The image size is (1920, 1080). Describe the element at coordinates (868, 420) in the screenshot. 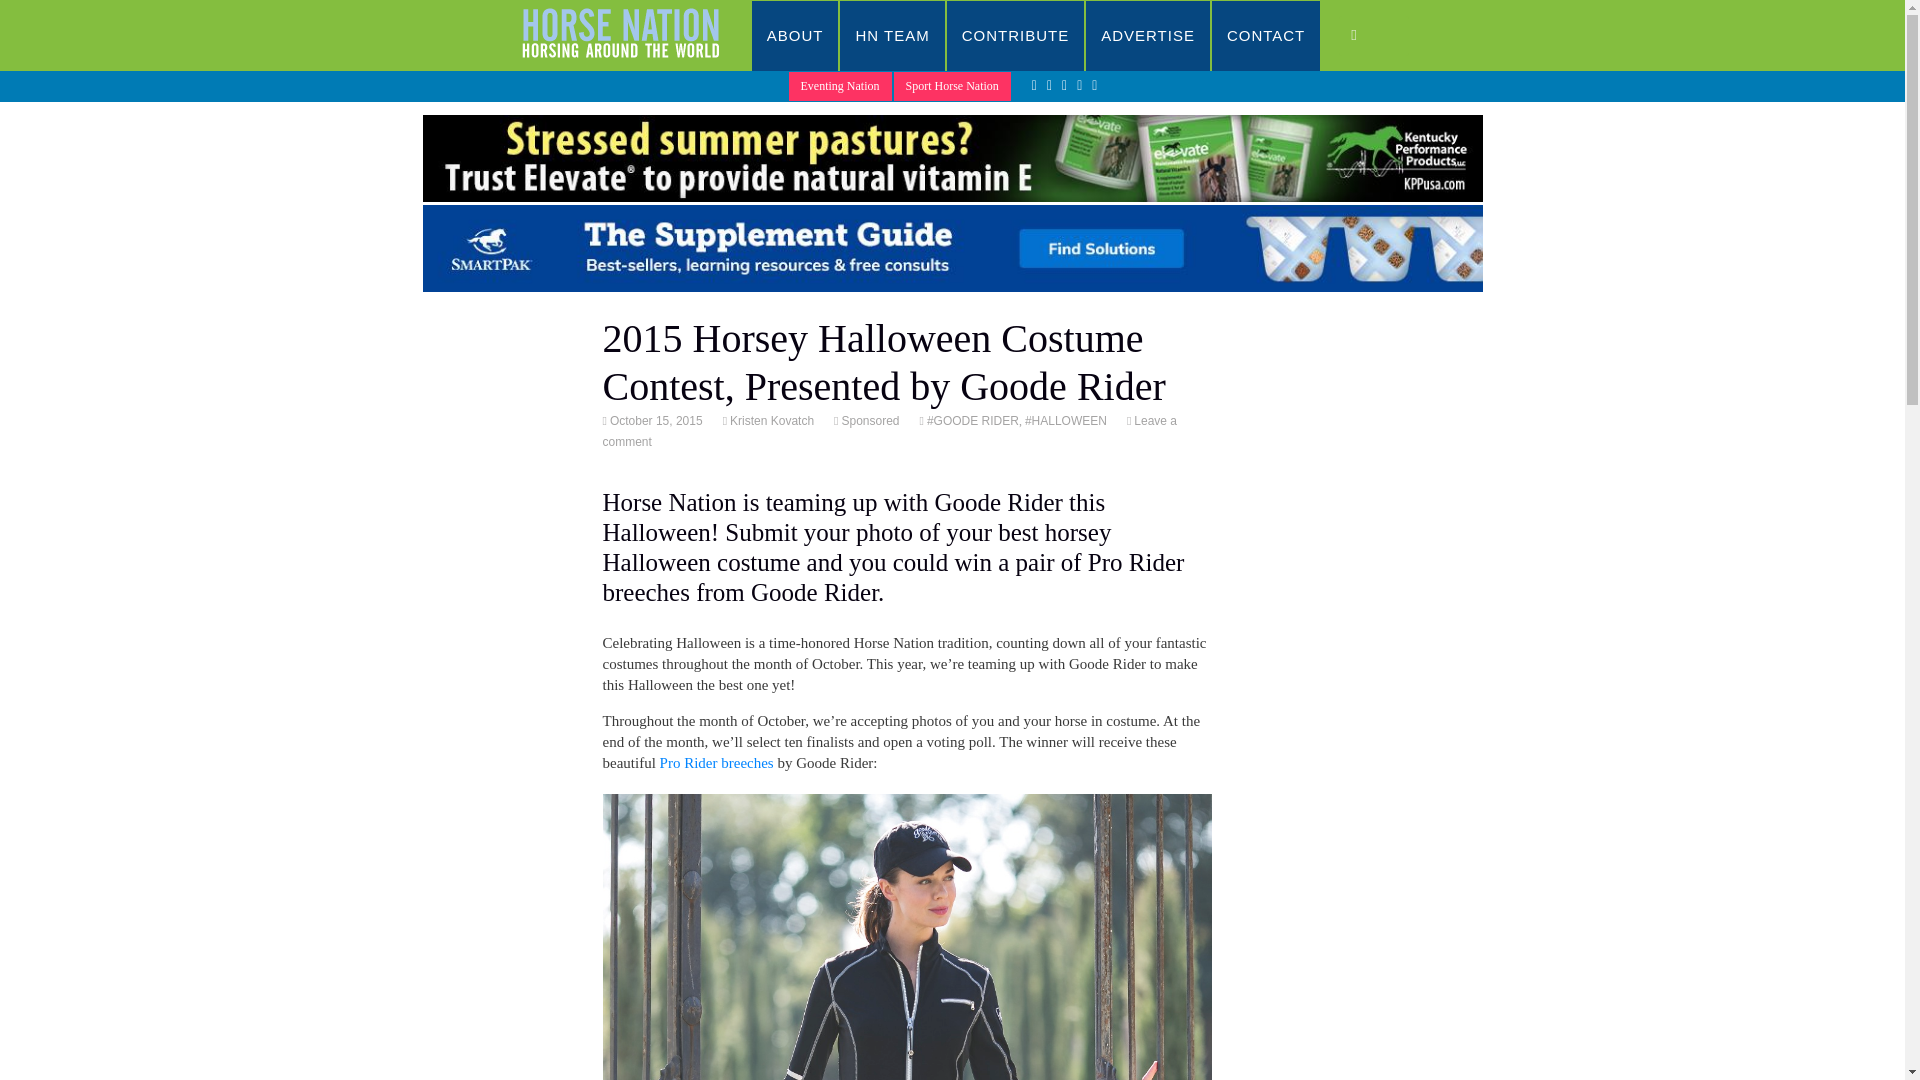

I see `Sponsored` at that location.